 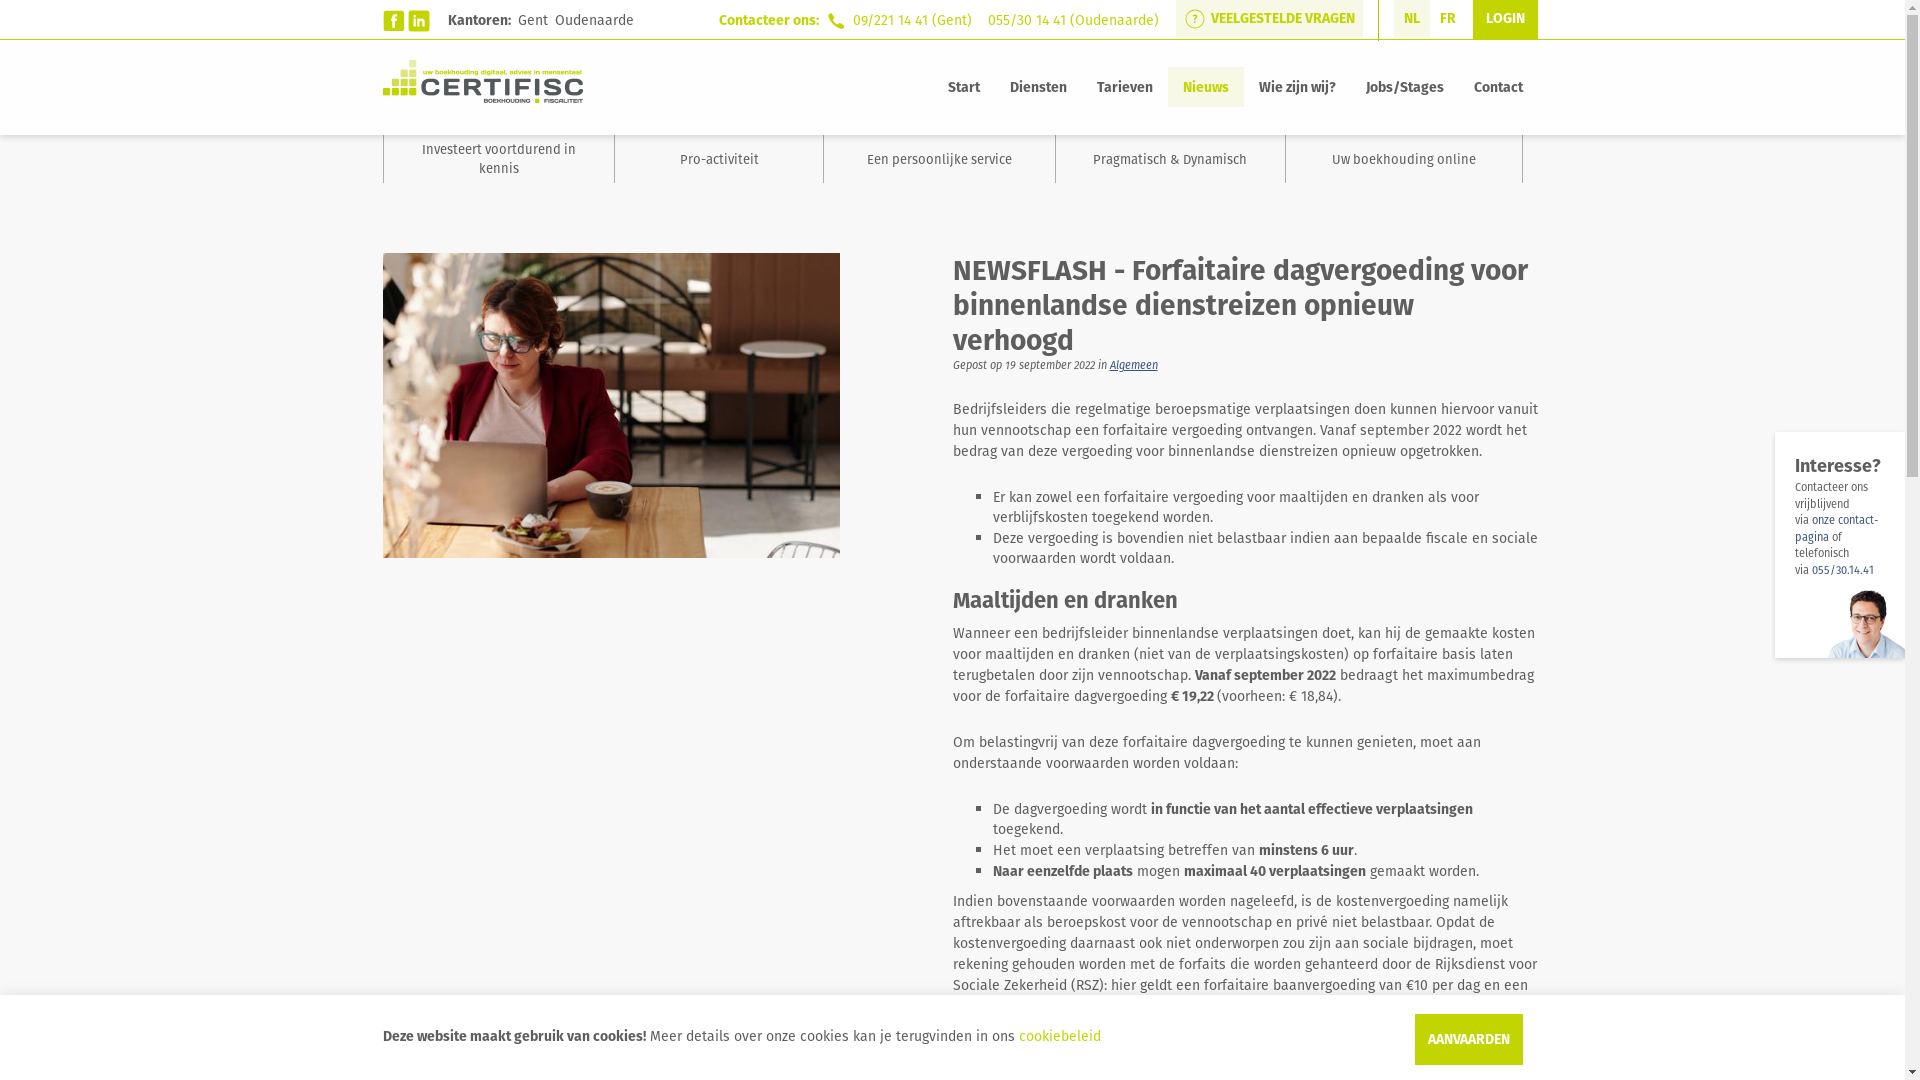 What do you see at coordinates (1498, 87) in the screenshot?
I see `Contact` at bounding box center [1498, 87].